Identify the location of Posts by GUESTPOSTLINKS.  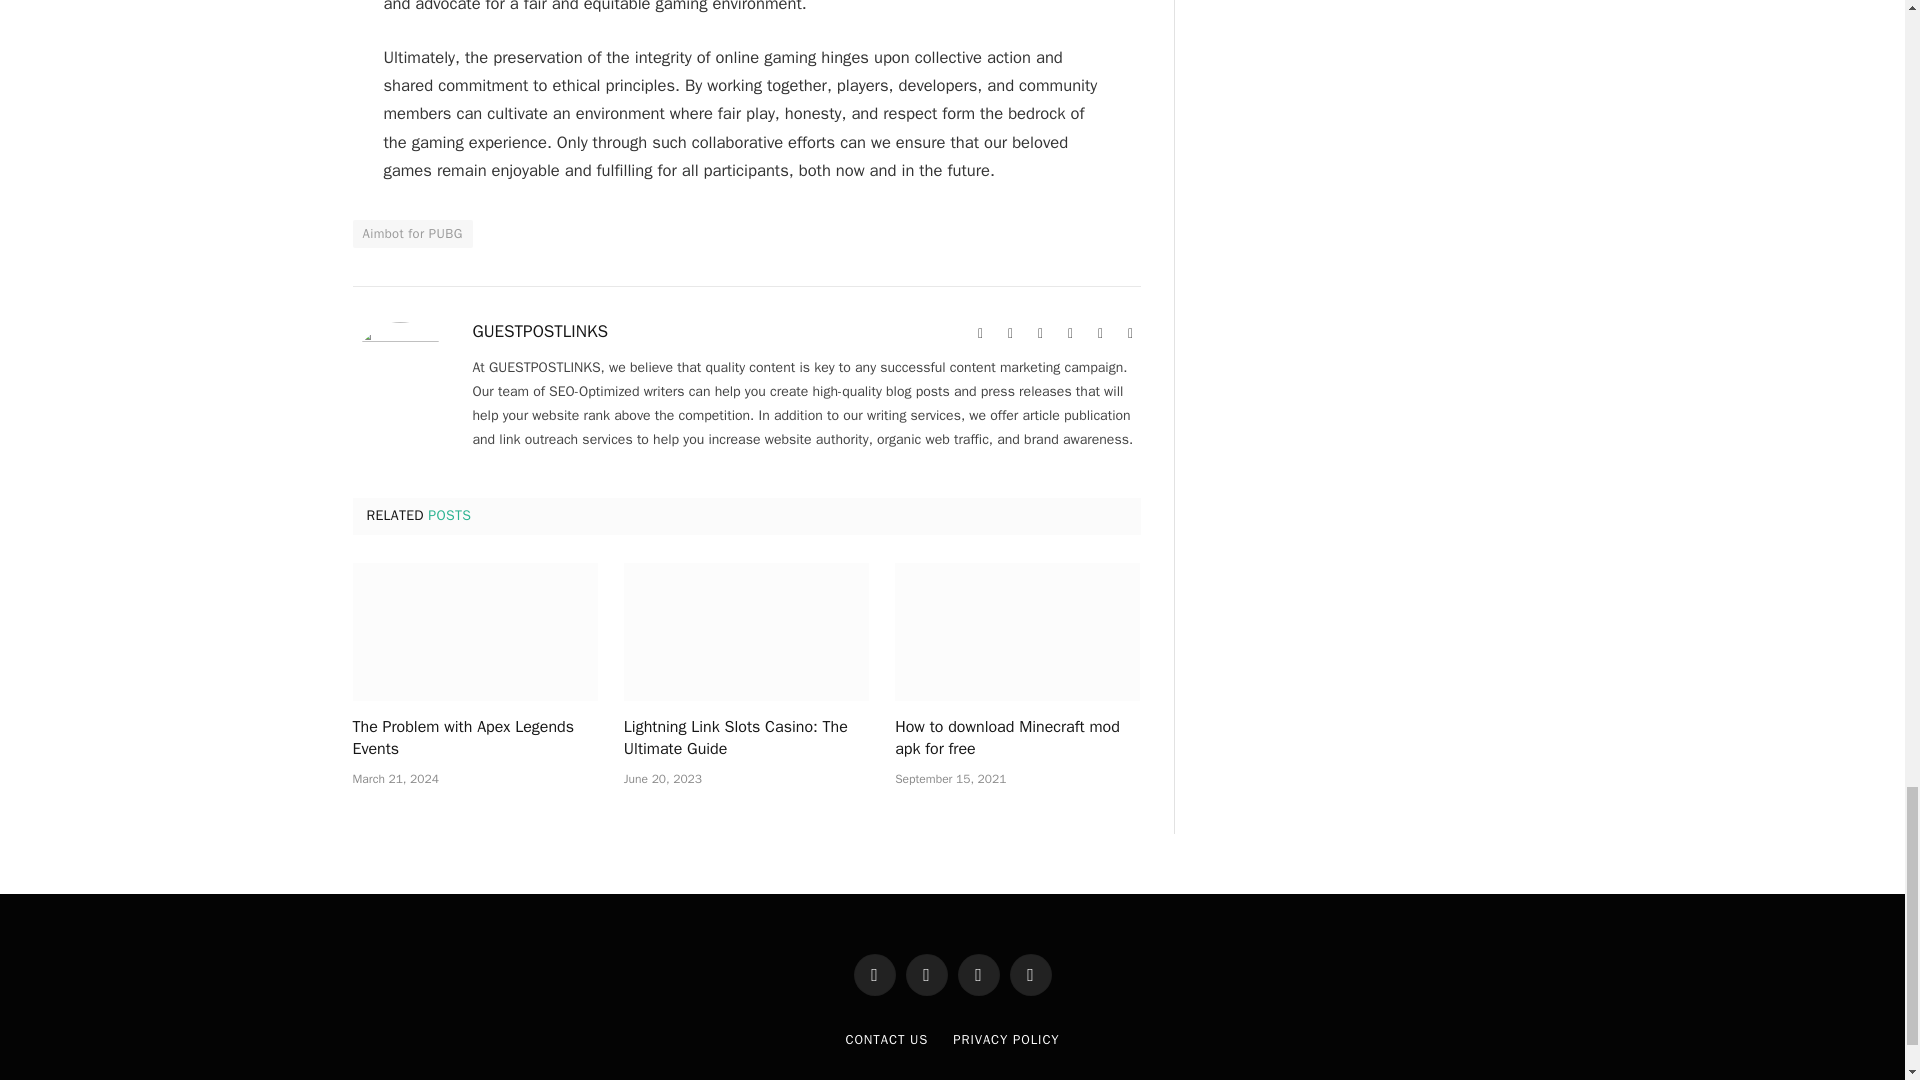
(540, 332).